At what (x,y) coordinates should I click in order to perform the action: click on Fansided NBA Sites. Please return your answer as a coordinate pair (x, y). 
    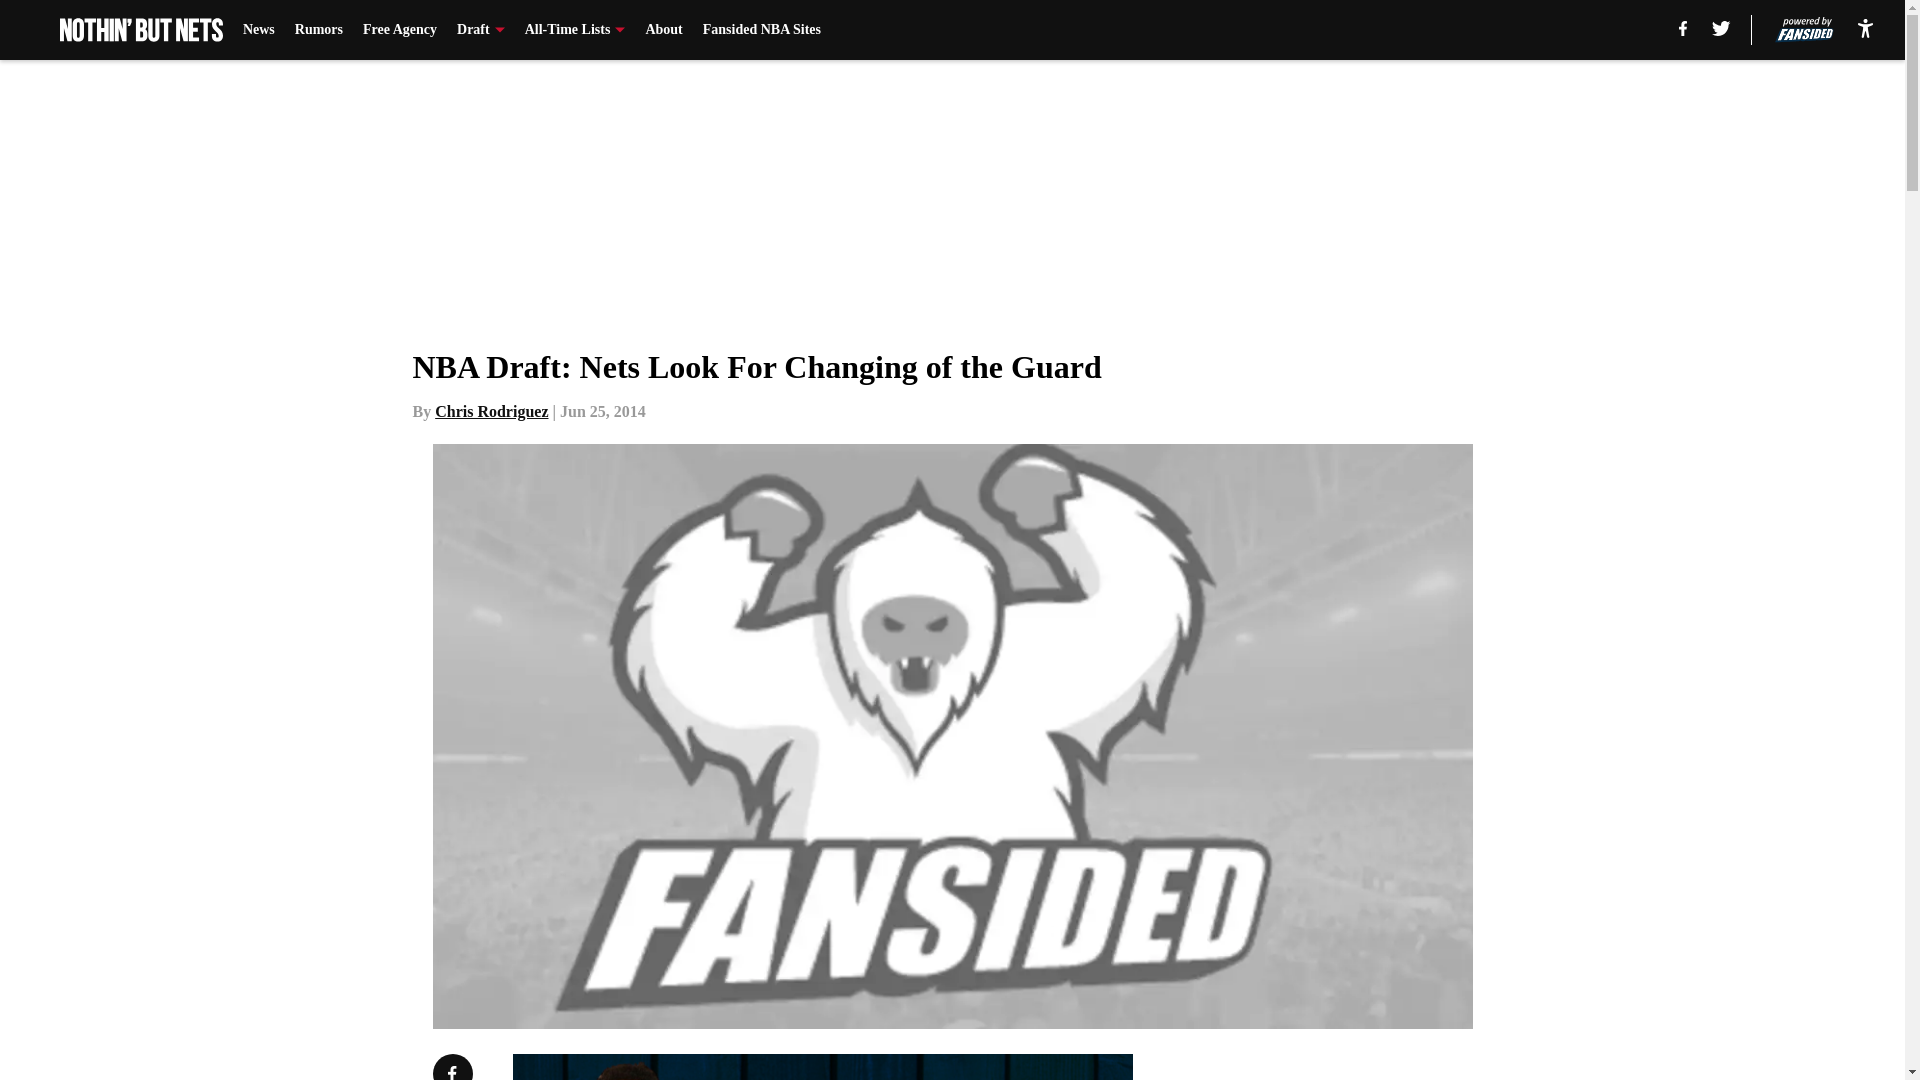
    Looking at the image, I should click on (762, 30).